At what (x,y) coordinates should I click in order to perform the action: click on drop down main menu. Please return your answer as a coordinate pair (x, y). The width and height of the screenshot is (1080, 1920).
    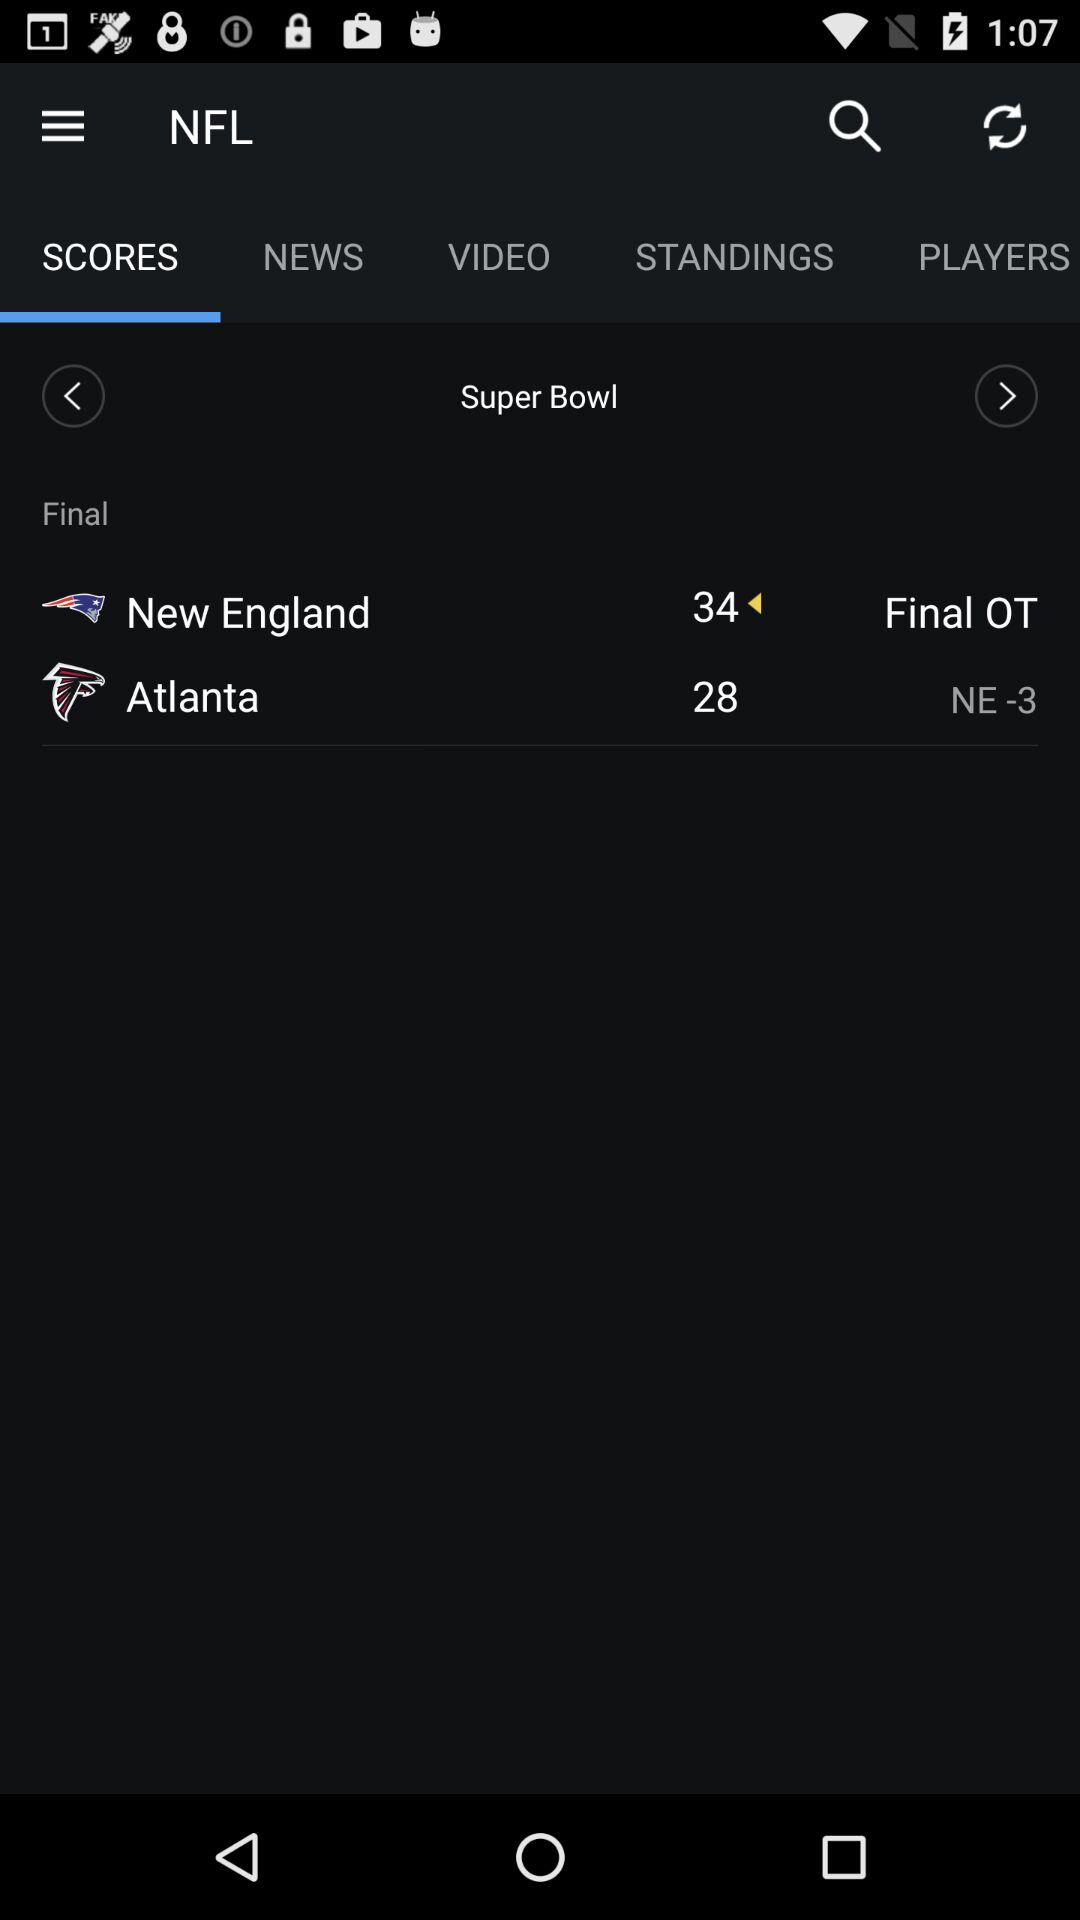
    Looking at the image, I should click on (63, 126).